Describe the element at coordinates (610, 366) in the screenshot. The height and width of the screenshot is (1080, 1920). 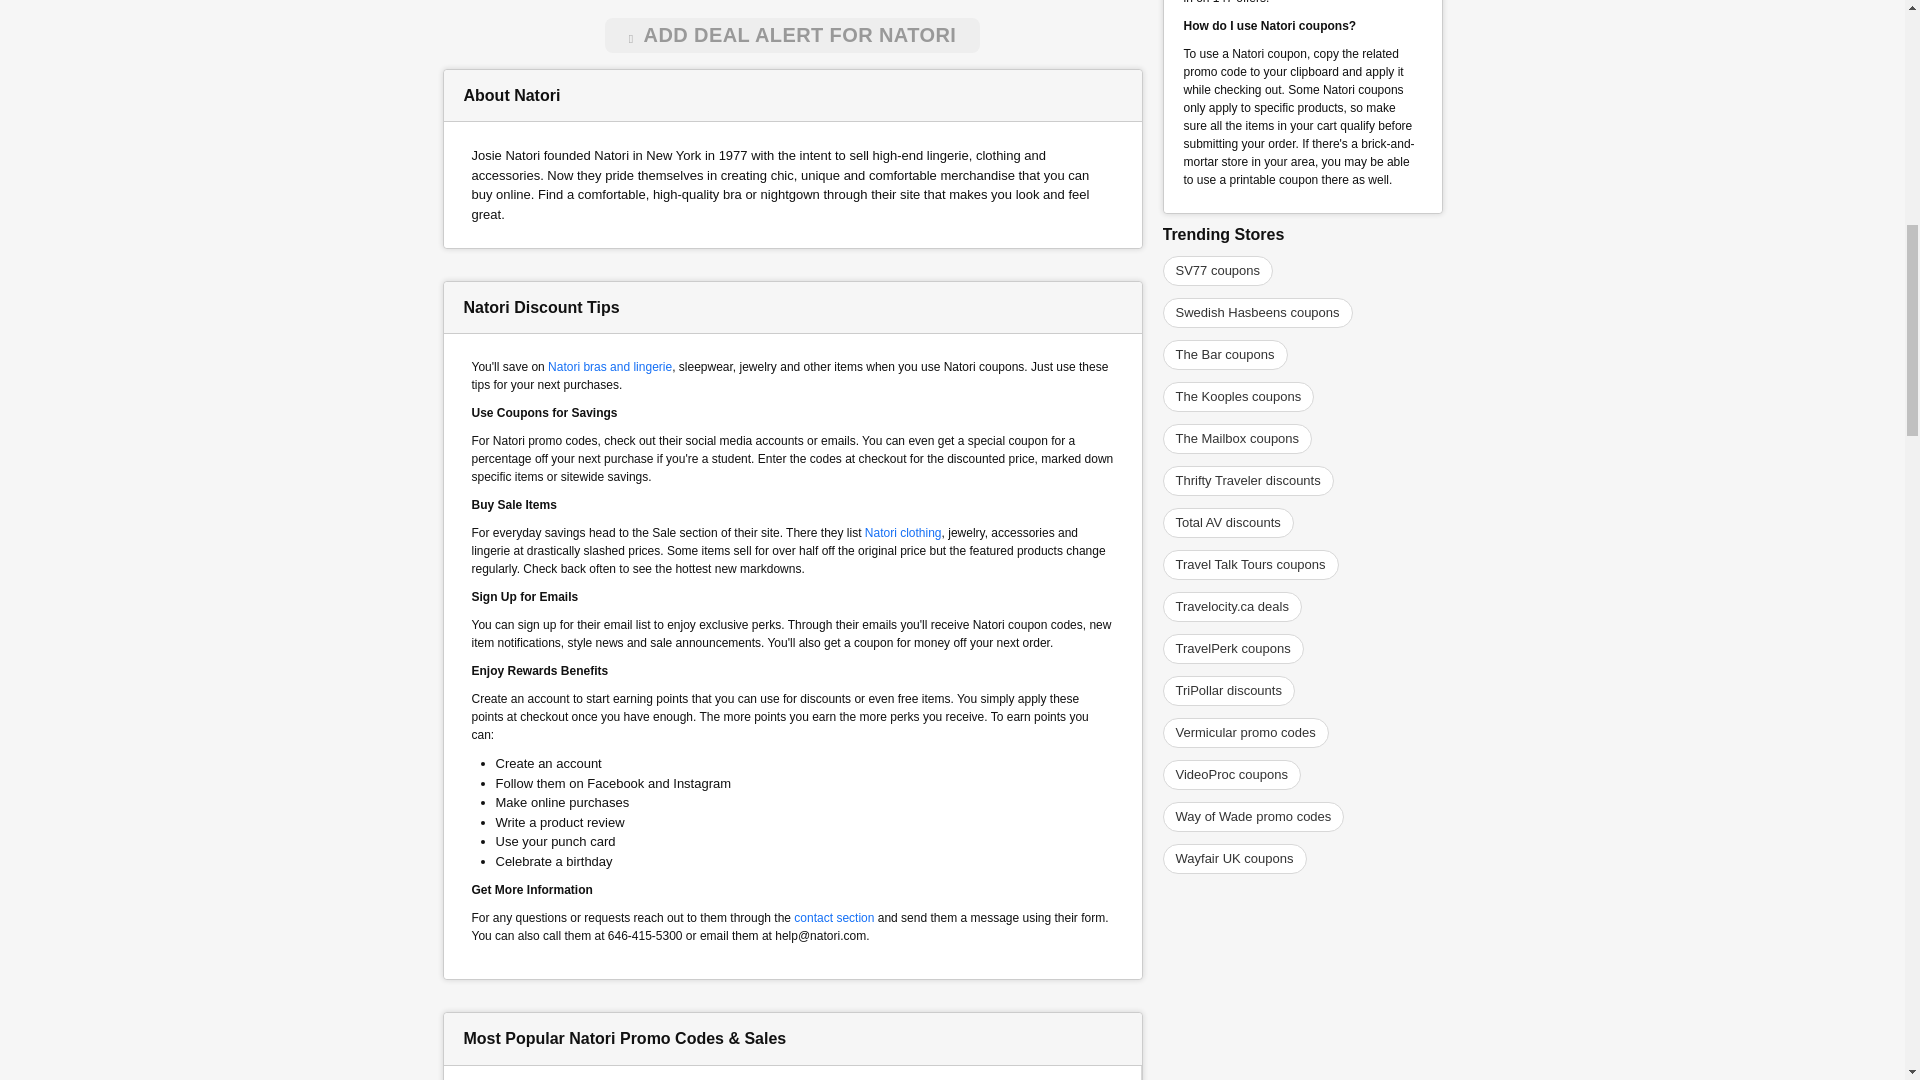
I see `Natori bras and lingerie` at that location.